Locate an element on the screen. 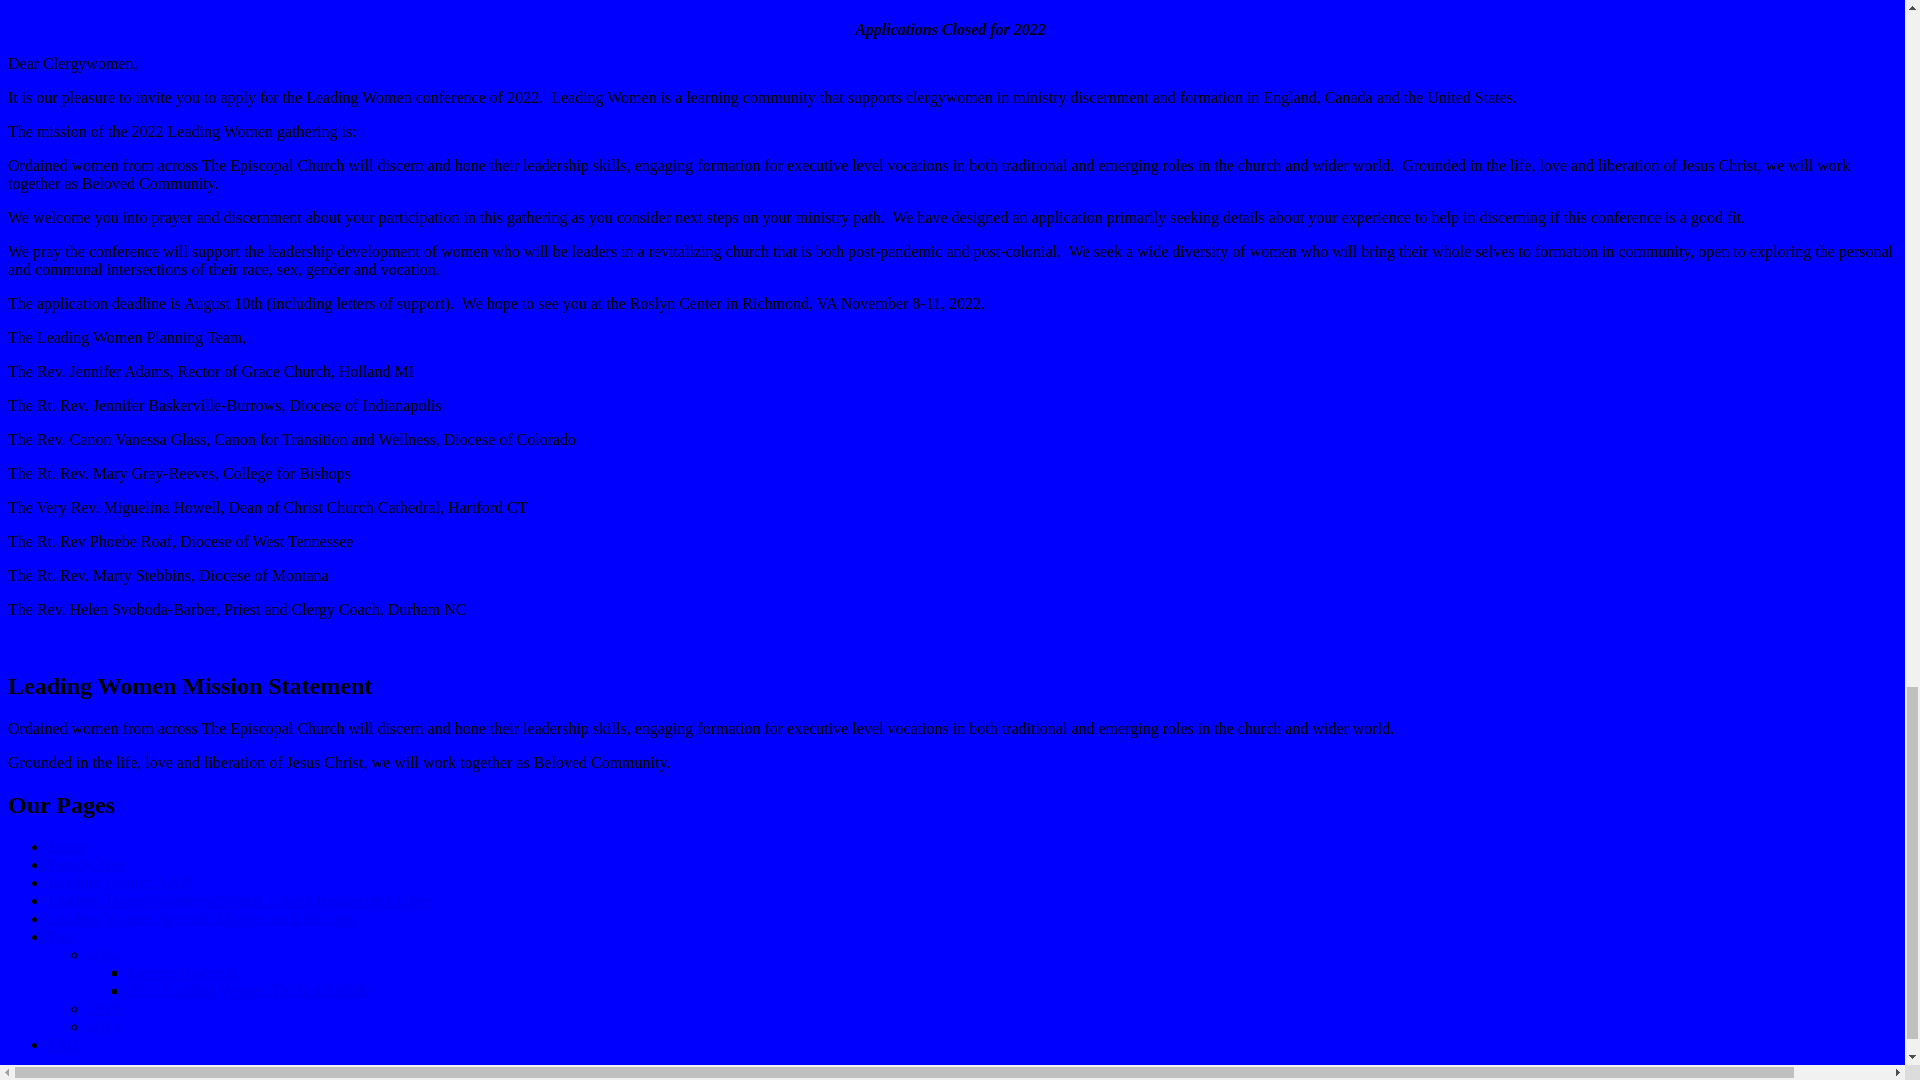  Past is located at coordinates (61, 936).